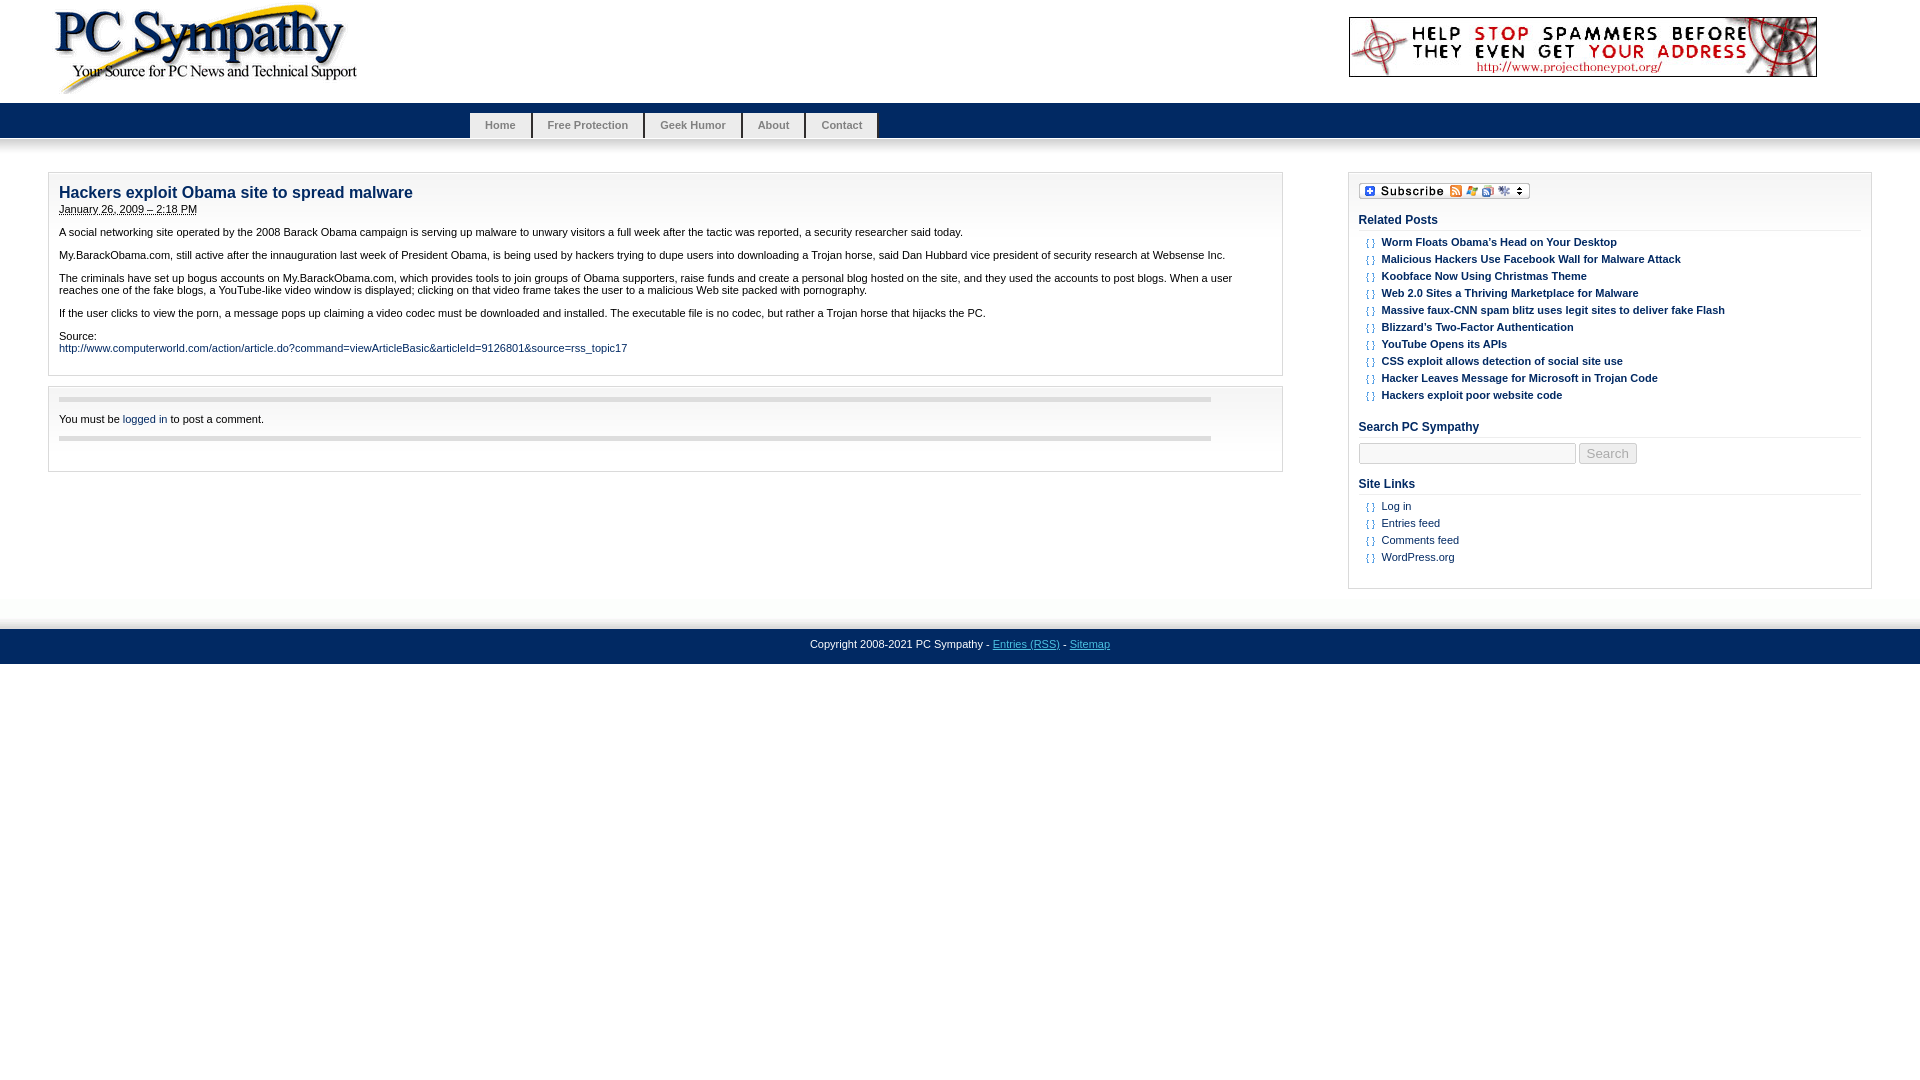 The height and width of the screenshot is (1080, 1920). What do you see at coordinates (128, 208) in the screenshot?
I see `2009-01-26T14:18:11-0600` at bounding box center [128, 208].